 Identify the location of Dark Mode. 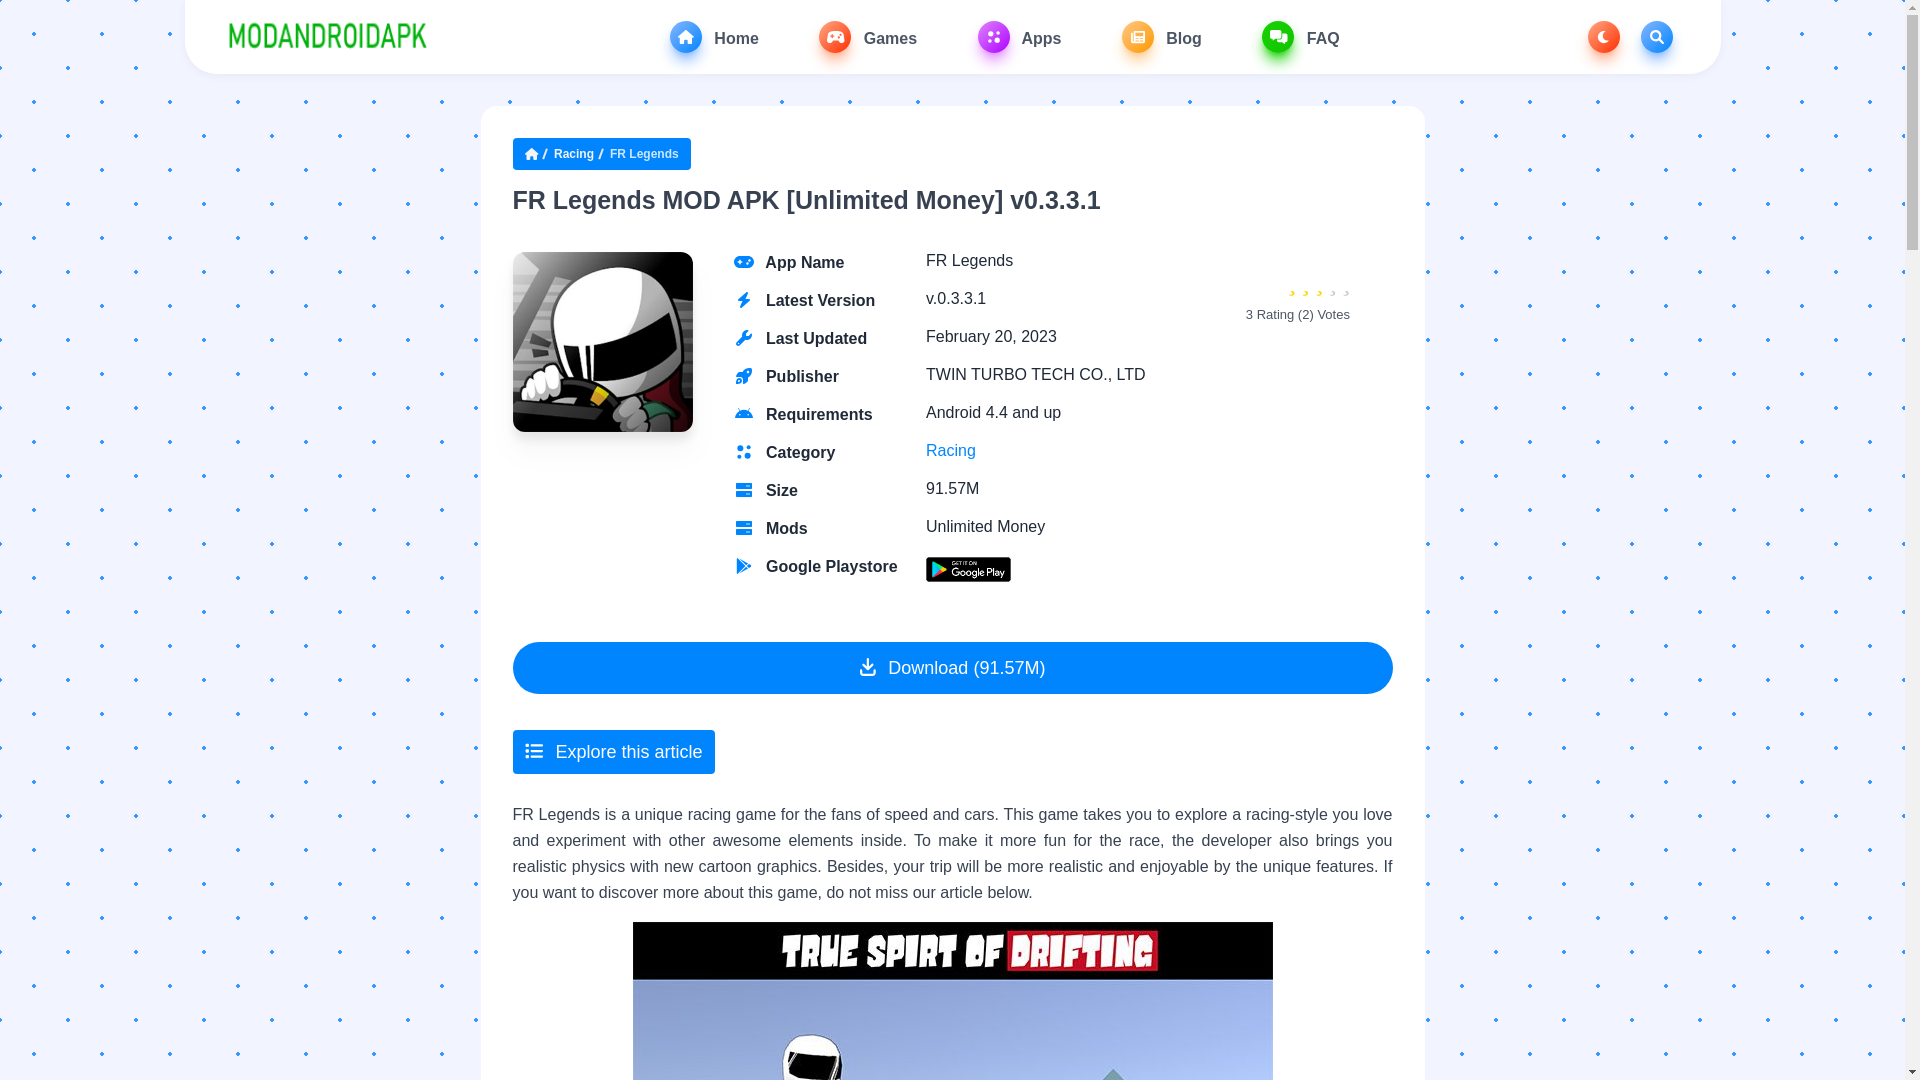
(1604, 36).